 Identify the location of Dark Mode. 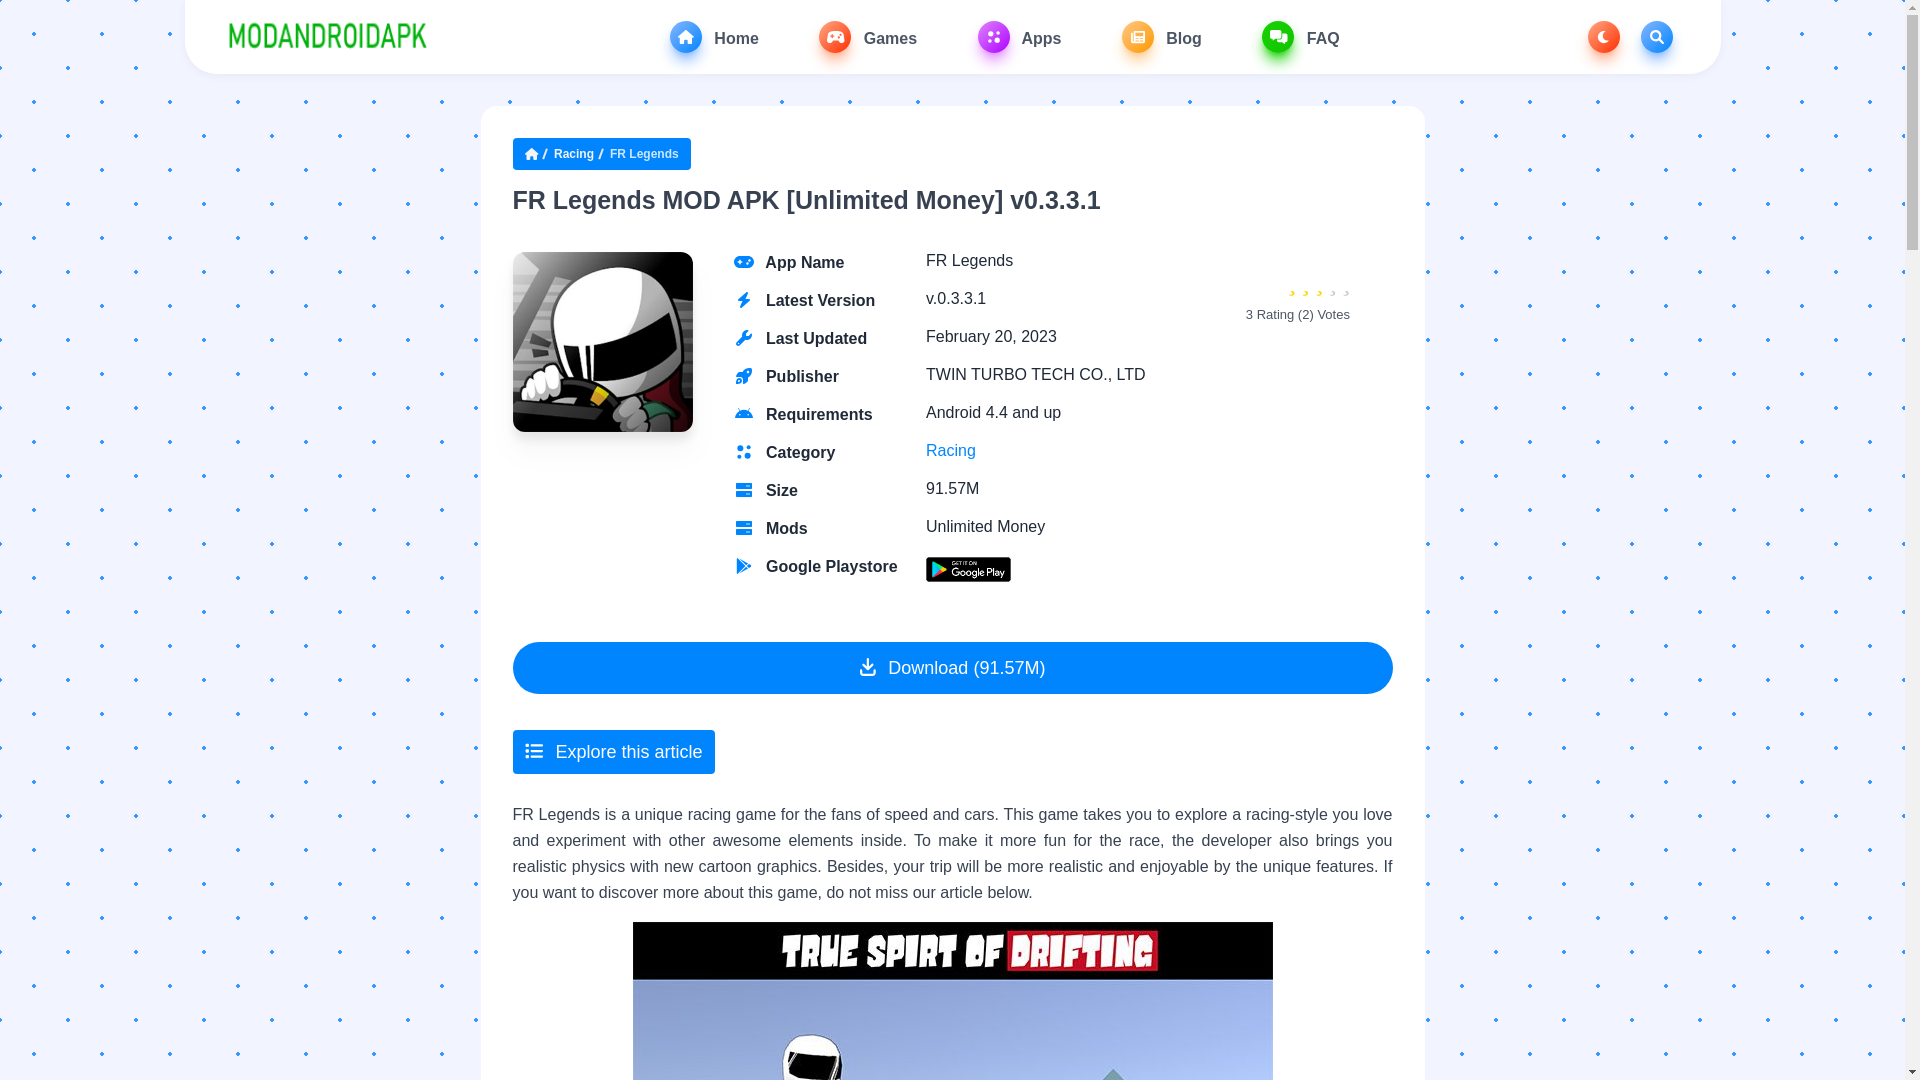
(1604, 36).